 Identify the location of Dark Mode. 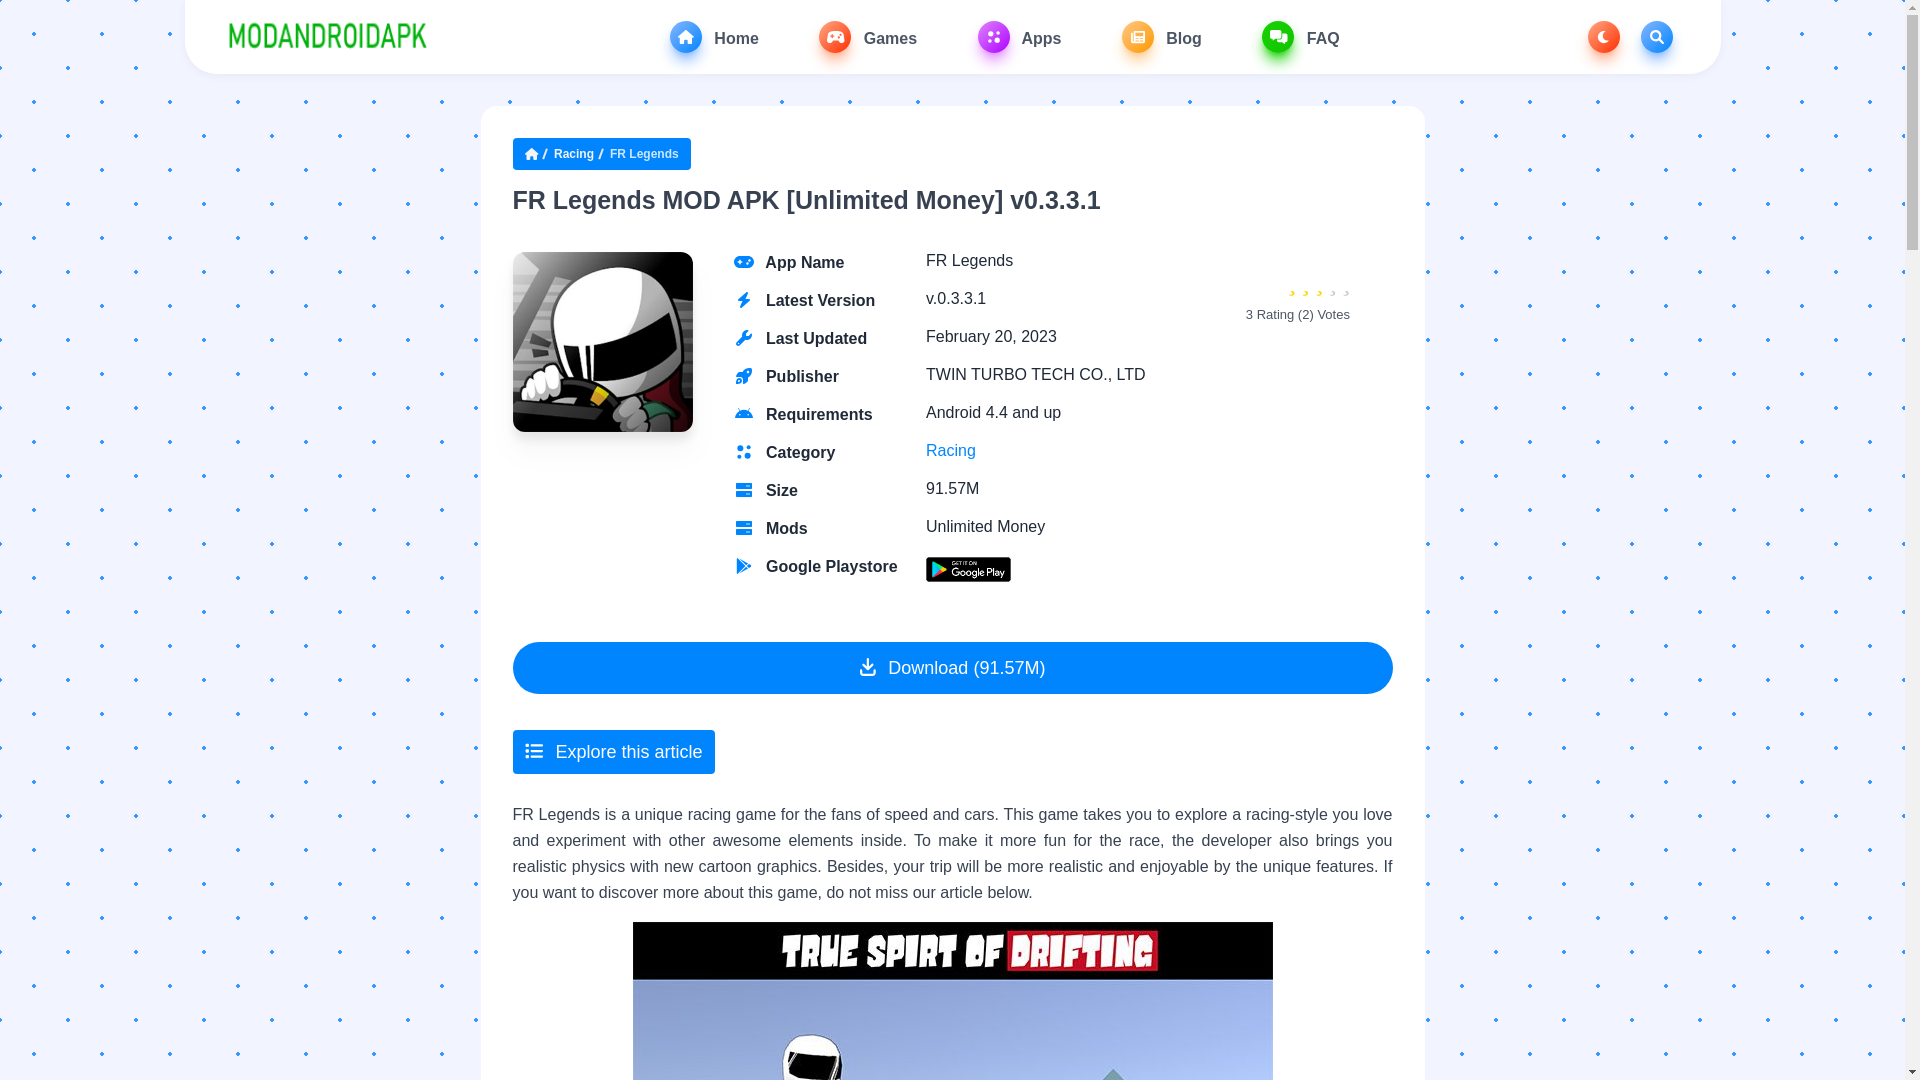
(1604, 36).